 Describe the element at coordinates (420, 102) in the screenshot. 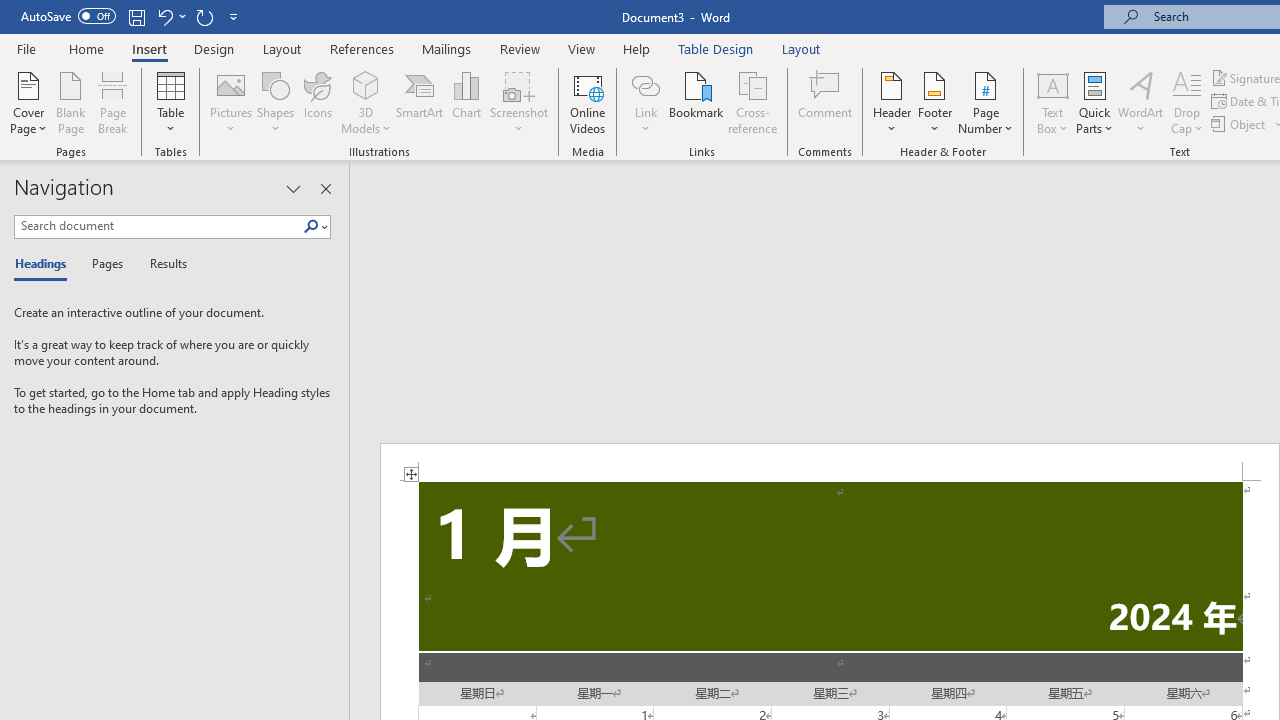

I see `SmartArt...` at that location.